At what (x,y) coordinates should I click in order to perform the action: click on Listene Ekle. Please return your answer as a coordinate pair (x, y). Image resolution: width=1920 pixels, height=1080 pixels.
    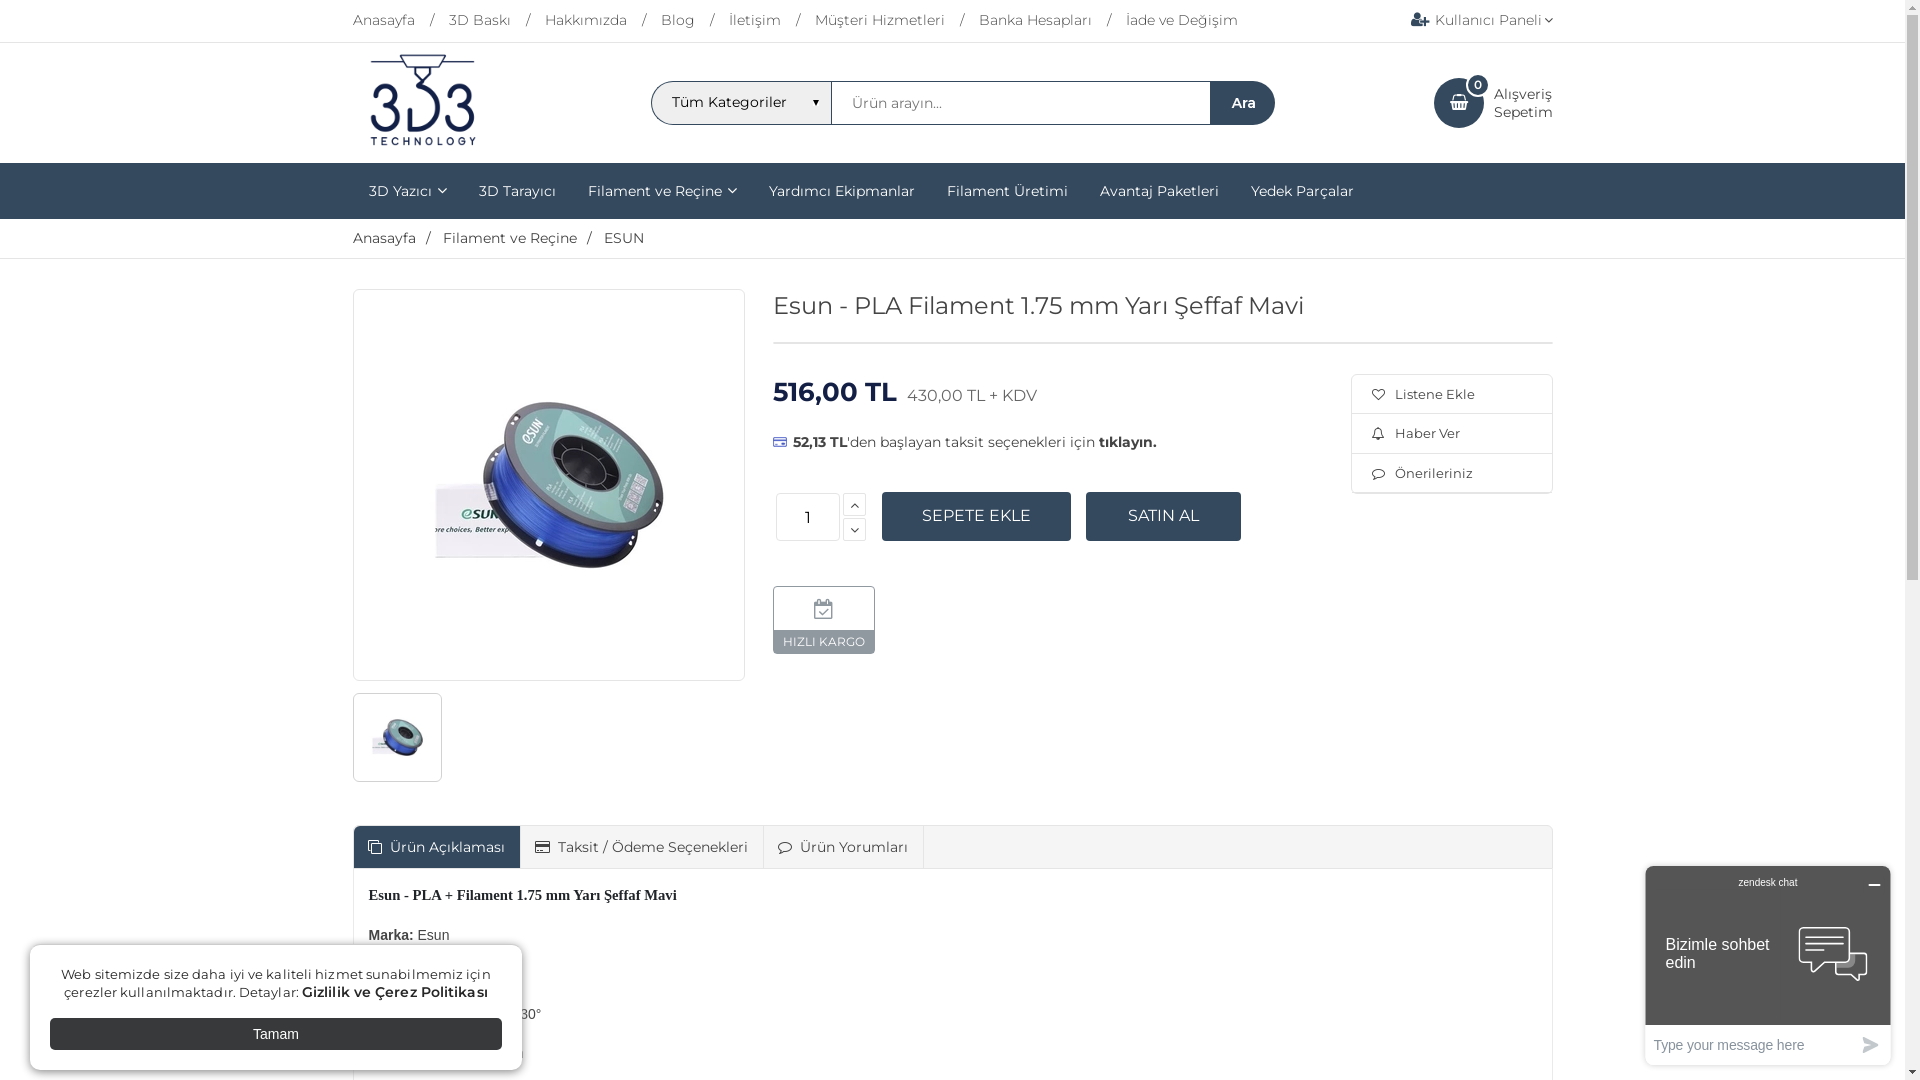
    Looking at the image, I should click on (1452, 394).